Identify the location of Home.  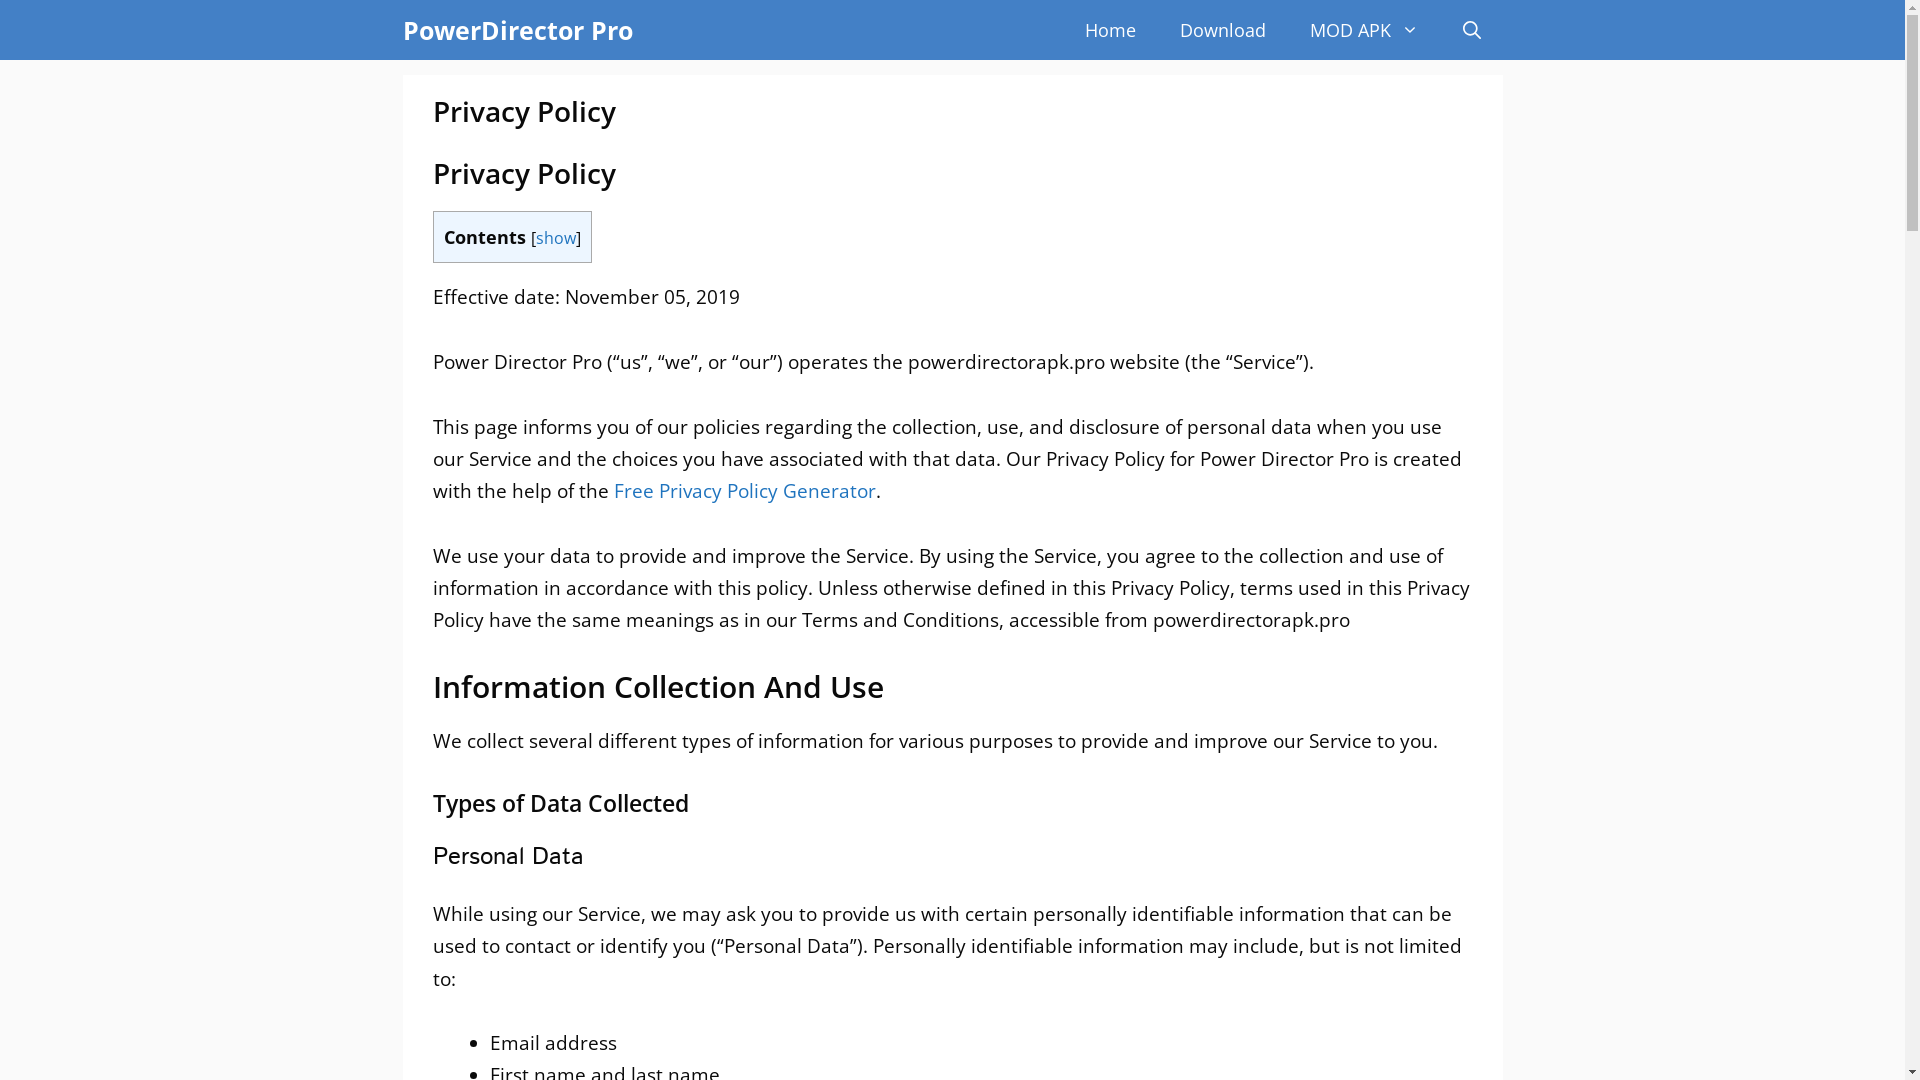
(1110, 30).